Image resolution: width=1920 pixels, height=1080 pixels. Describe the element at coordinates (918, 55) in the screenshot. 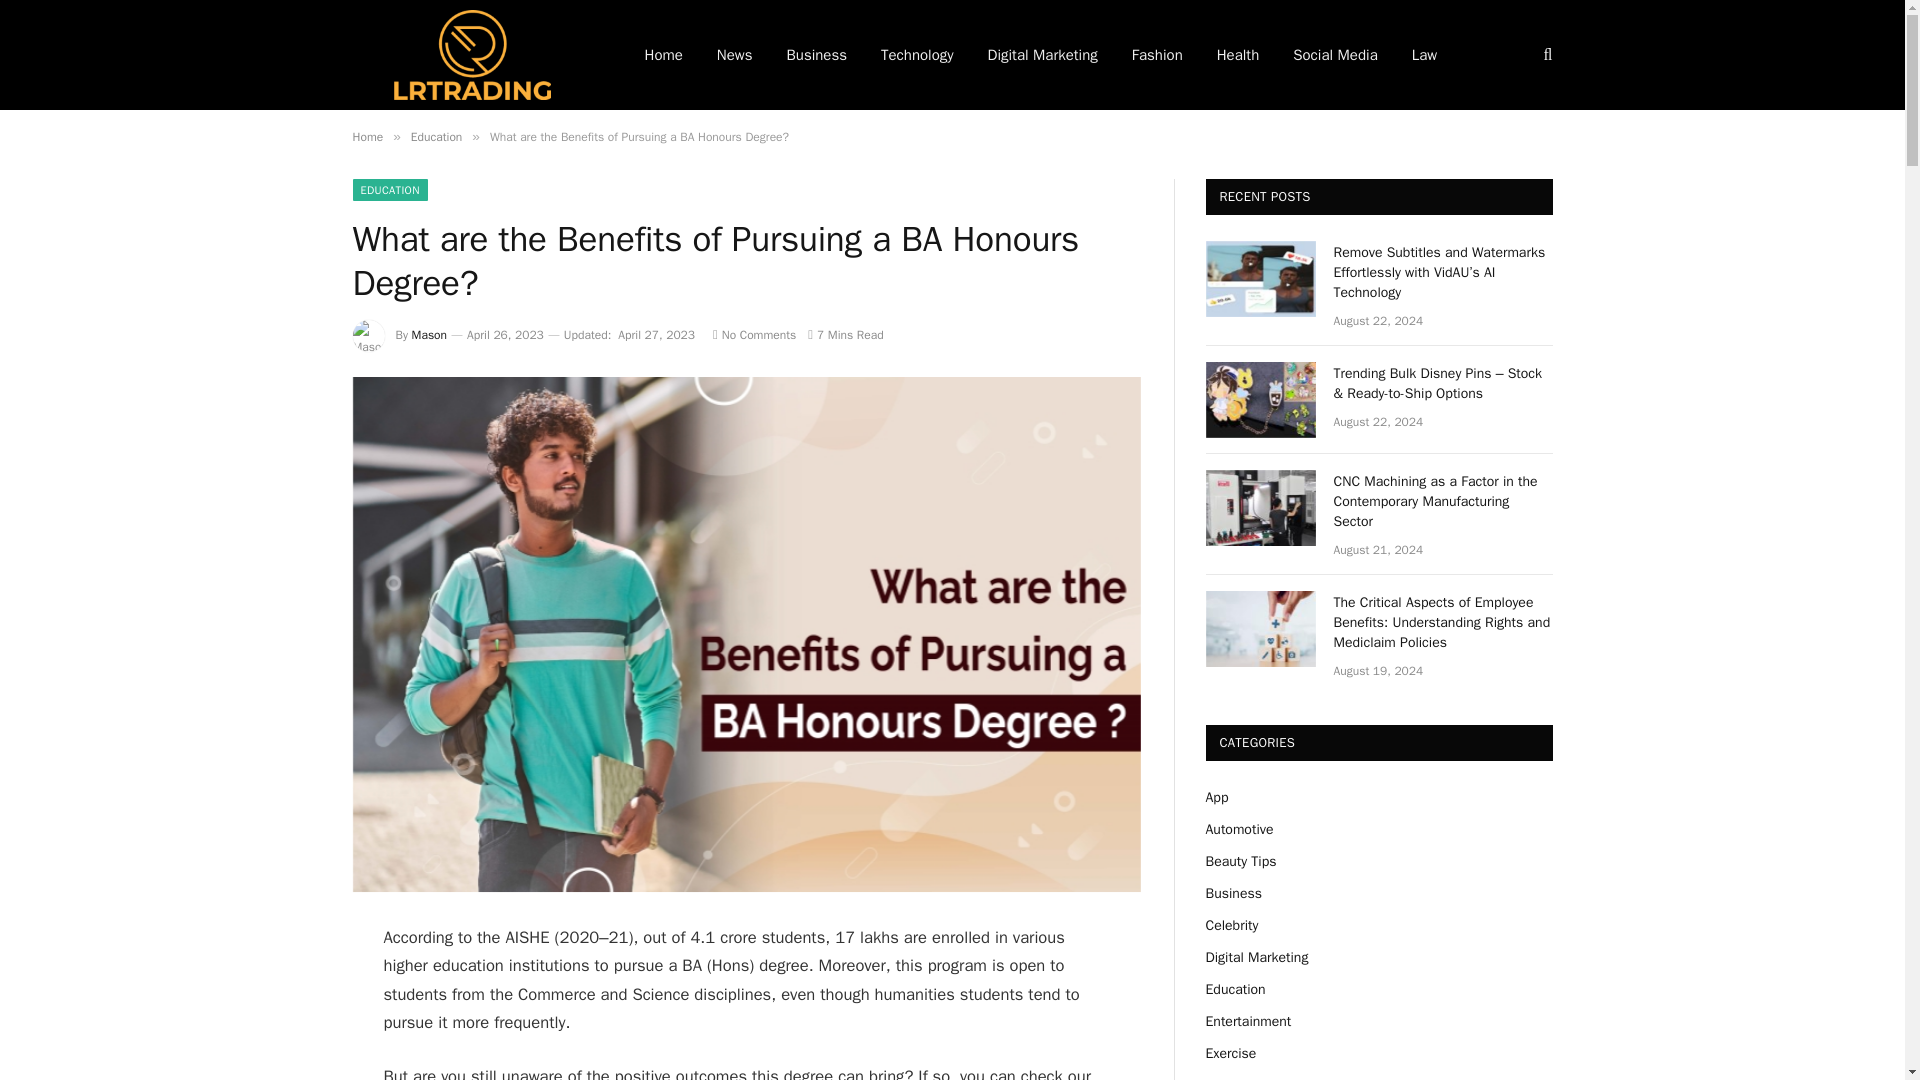

I see `Technology` at that location.